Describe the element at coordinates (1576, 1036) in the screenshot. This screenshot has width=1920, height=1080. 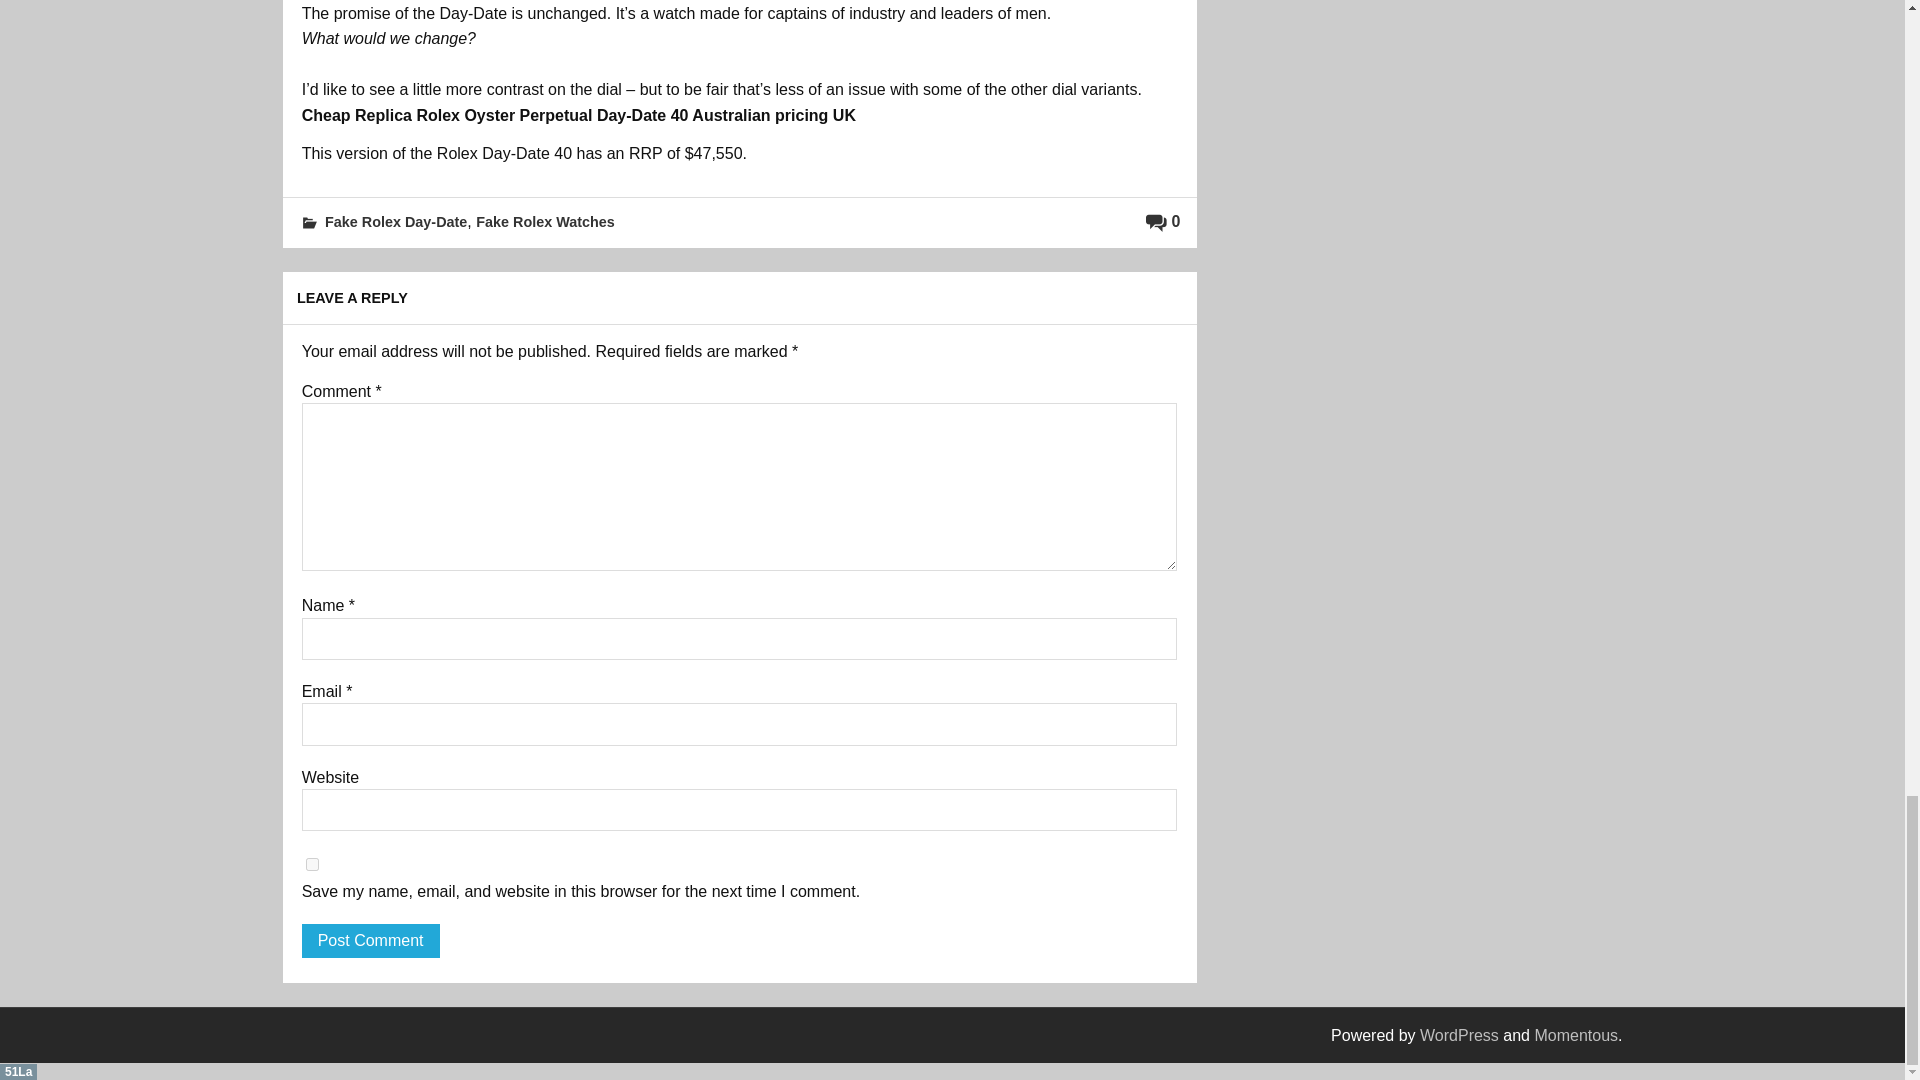
I see `Momentous WordPress Theme` at that location.